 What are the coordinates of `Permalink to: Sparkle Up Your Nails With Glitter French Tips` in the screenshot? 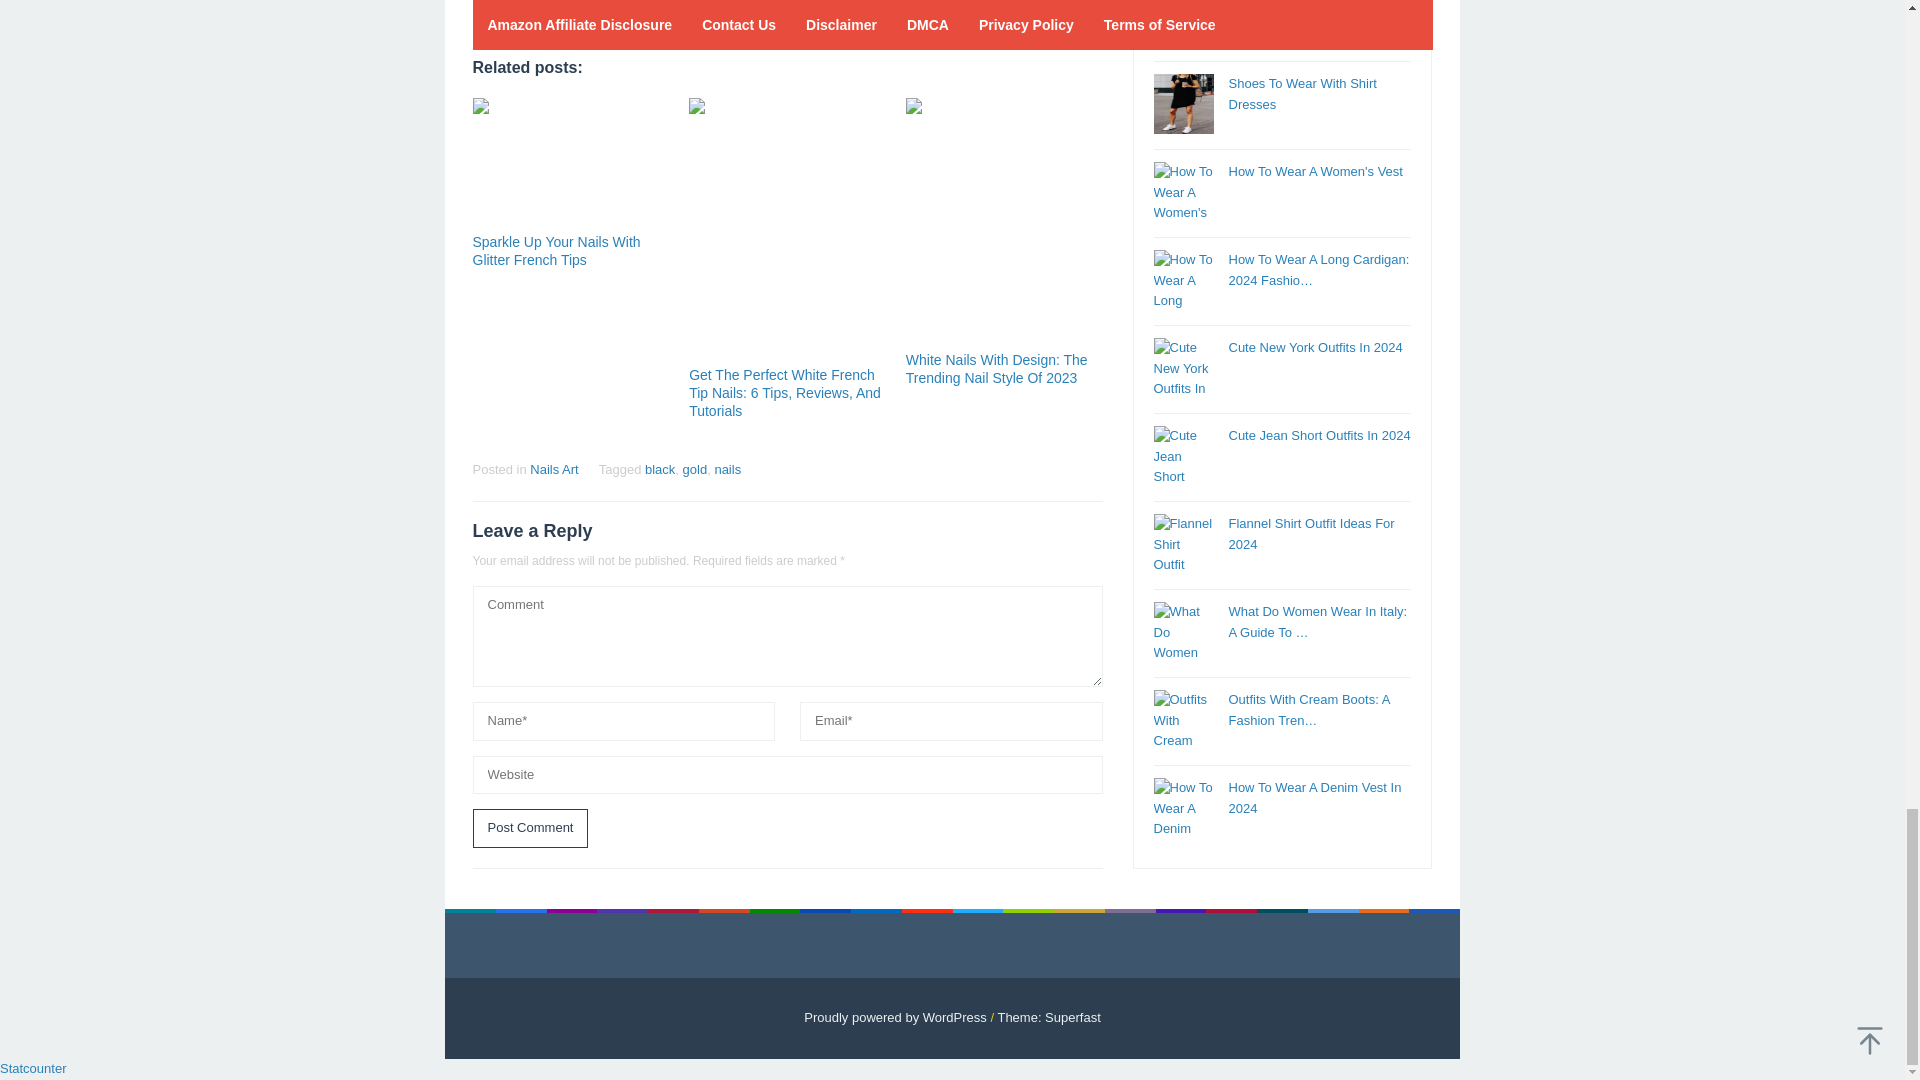 It's located at (570, 162).